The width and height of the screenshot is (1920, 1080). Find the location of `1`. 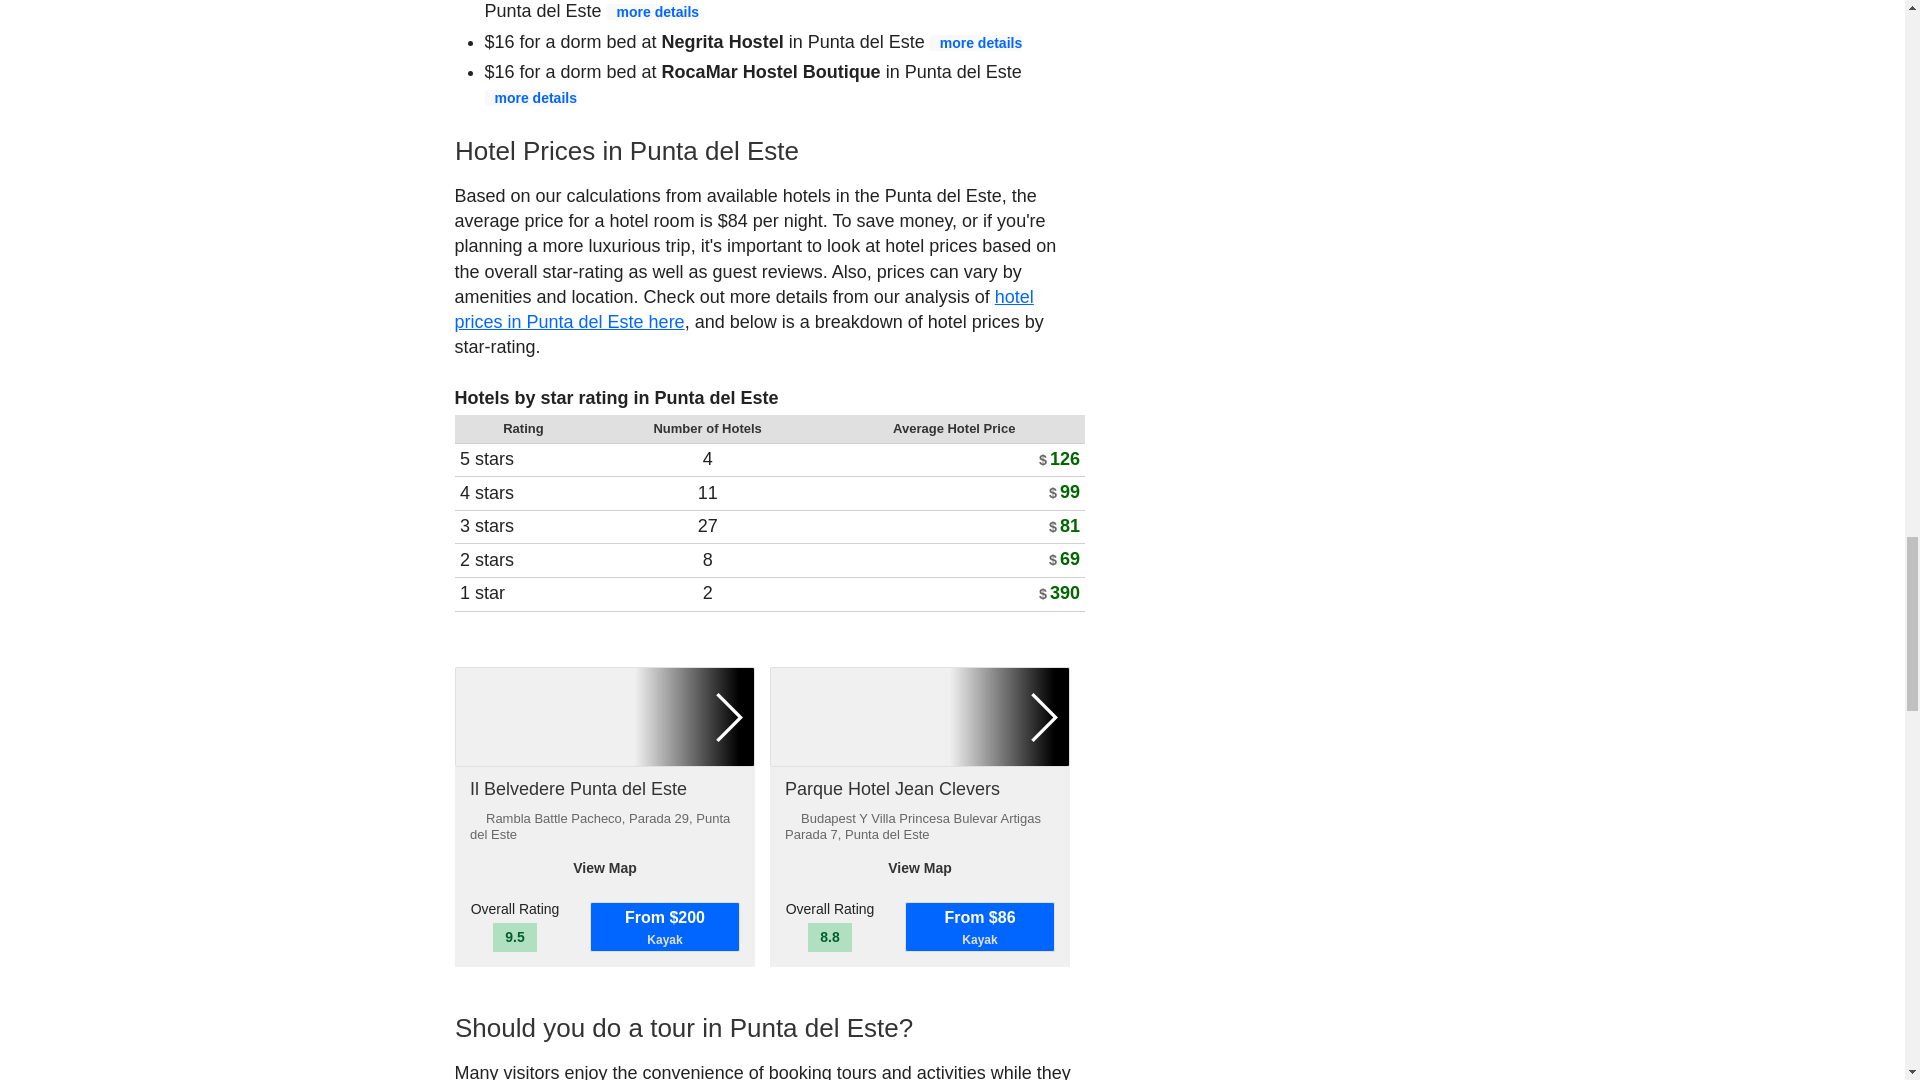

1 is located at coordinates (604, 488).